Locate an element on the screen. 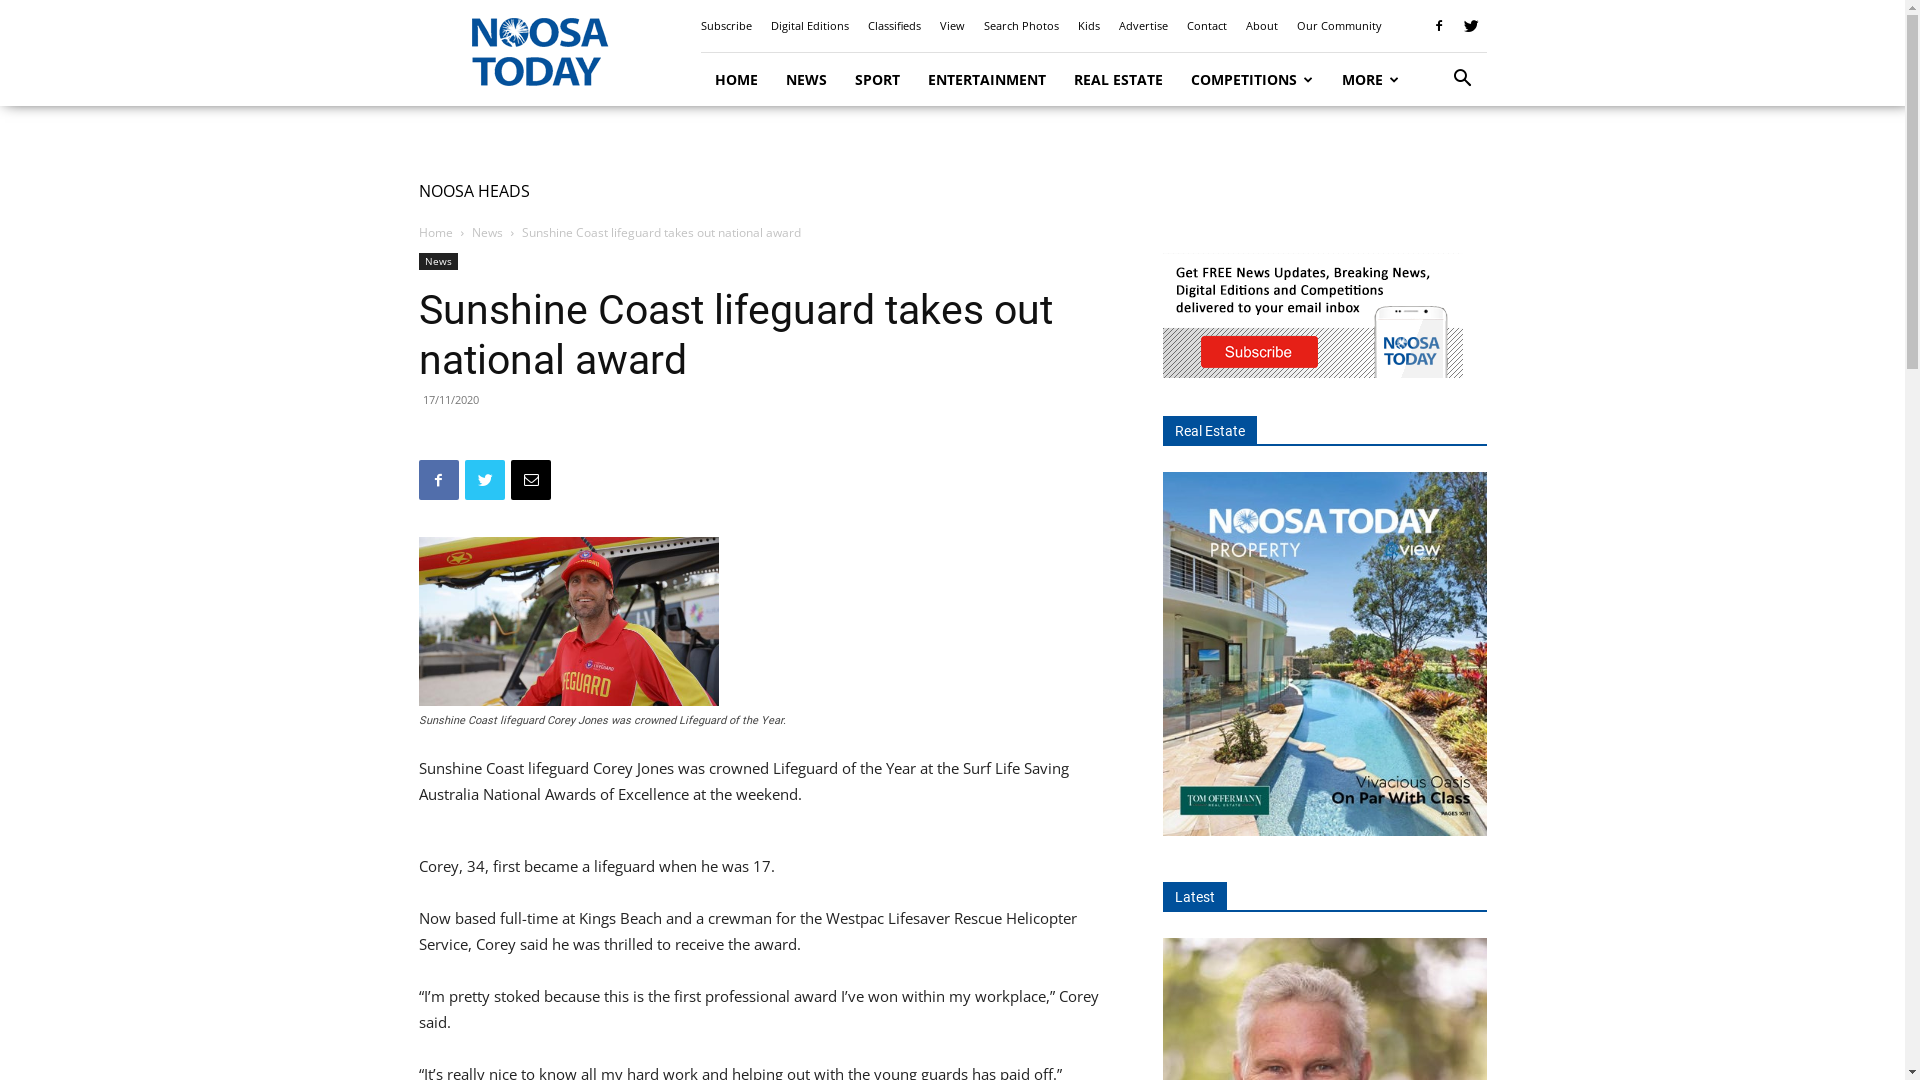 Image resolution: width=1920 pixels, height=1080 pixels. ENTERTAINMENT is located at coordinates (987, 80).